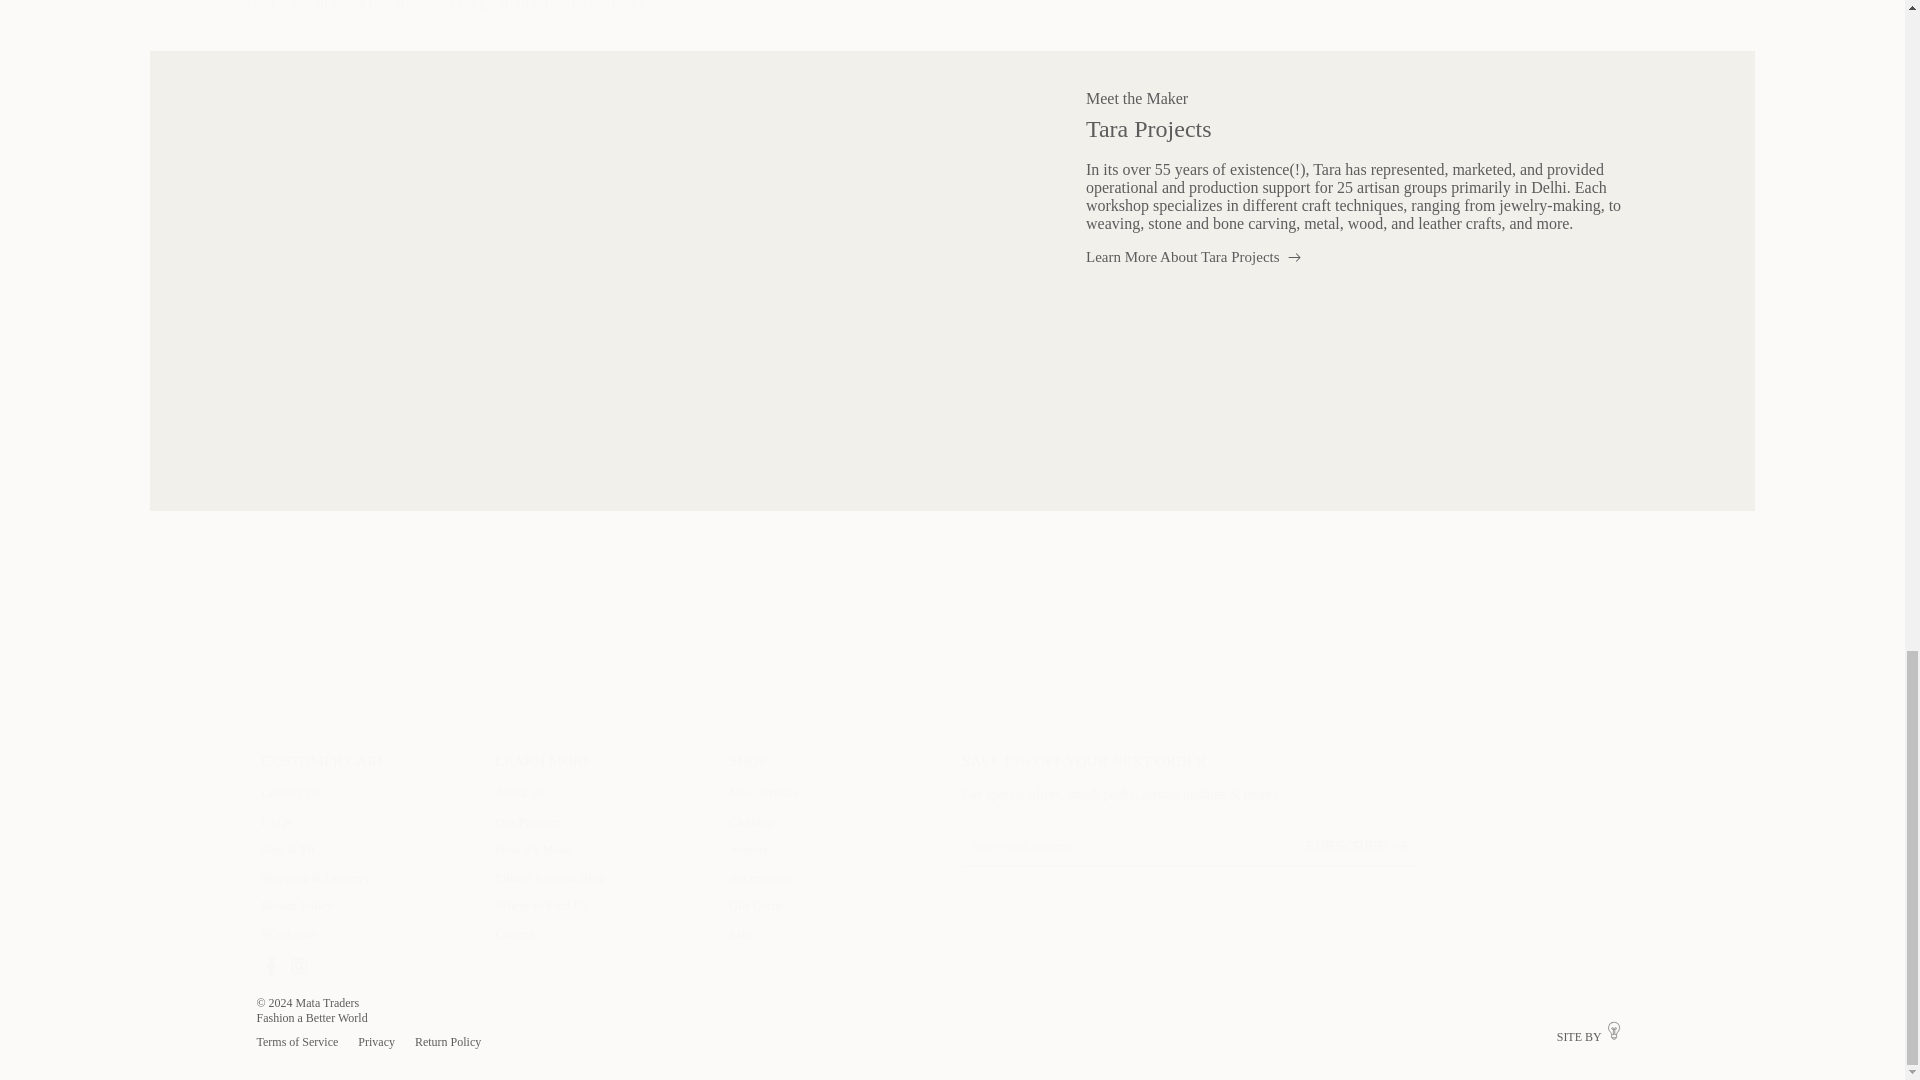 This screenshot has width=1920, height=1080. Describe the element at coordinates (528, 822) in the screenshot. I see `Our Partners` at that location.